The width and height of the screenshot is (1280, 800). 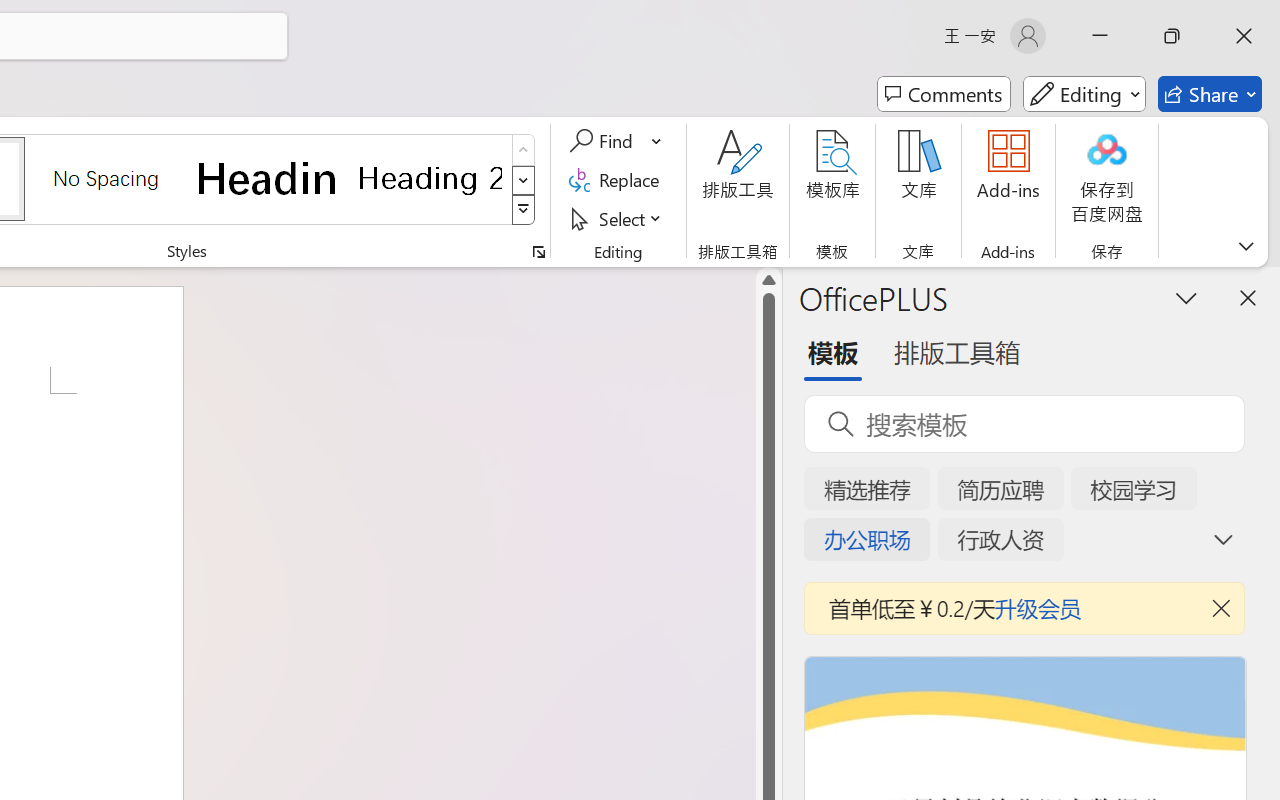 What do you see at coordinates (769, 280) in the screenshot?
I see `Line up` at bounding box center [769, 280].